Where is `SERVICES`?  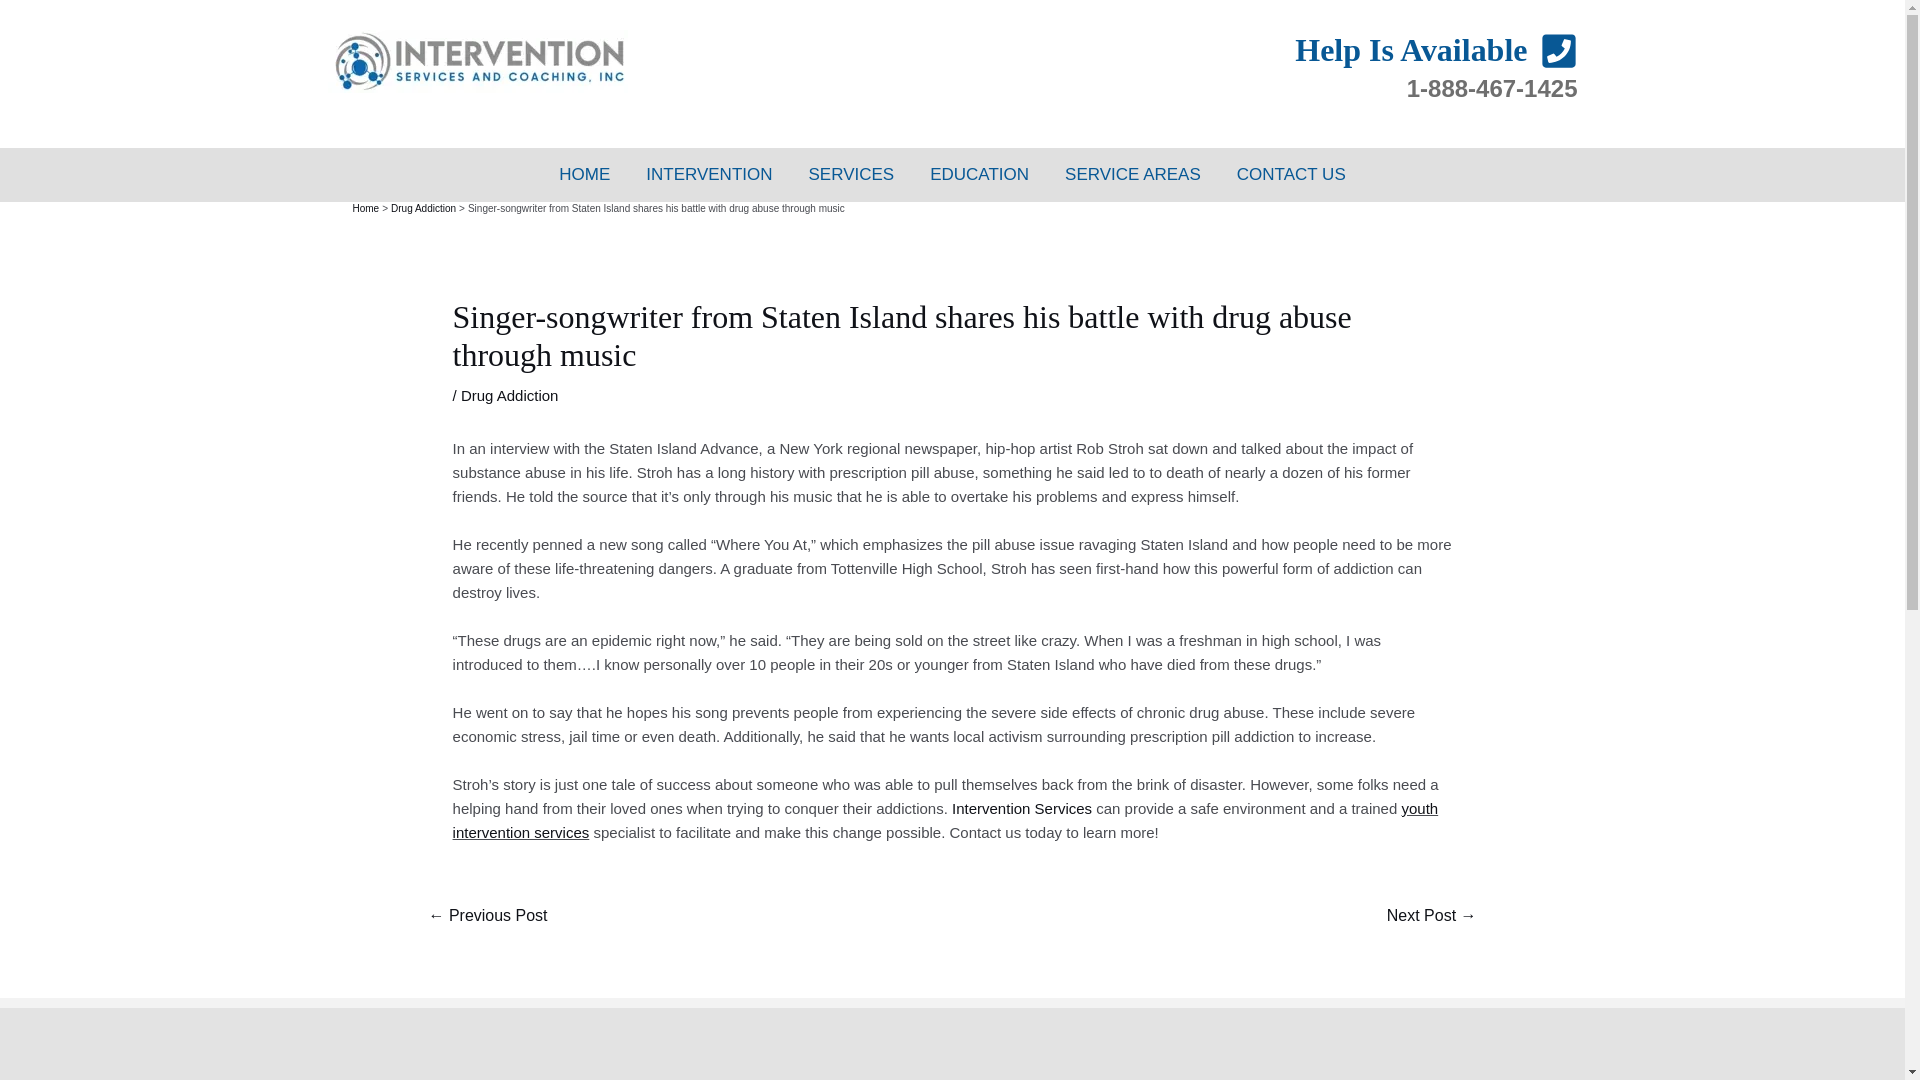 SERVICES is located at coordinates (852, 174).